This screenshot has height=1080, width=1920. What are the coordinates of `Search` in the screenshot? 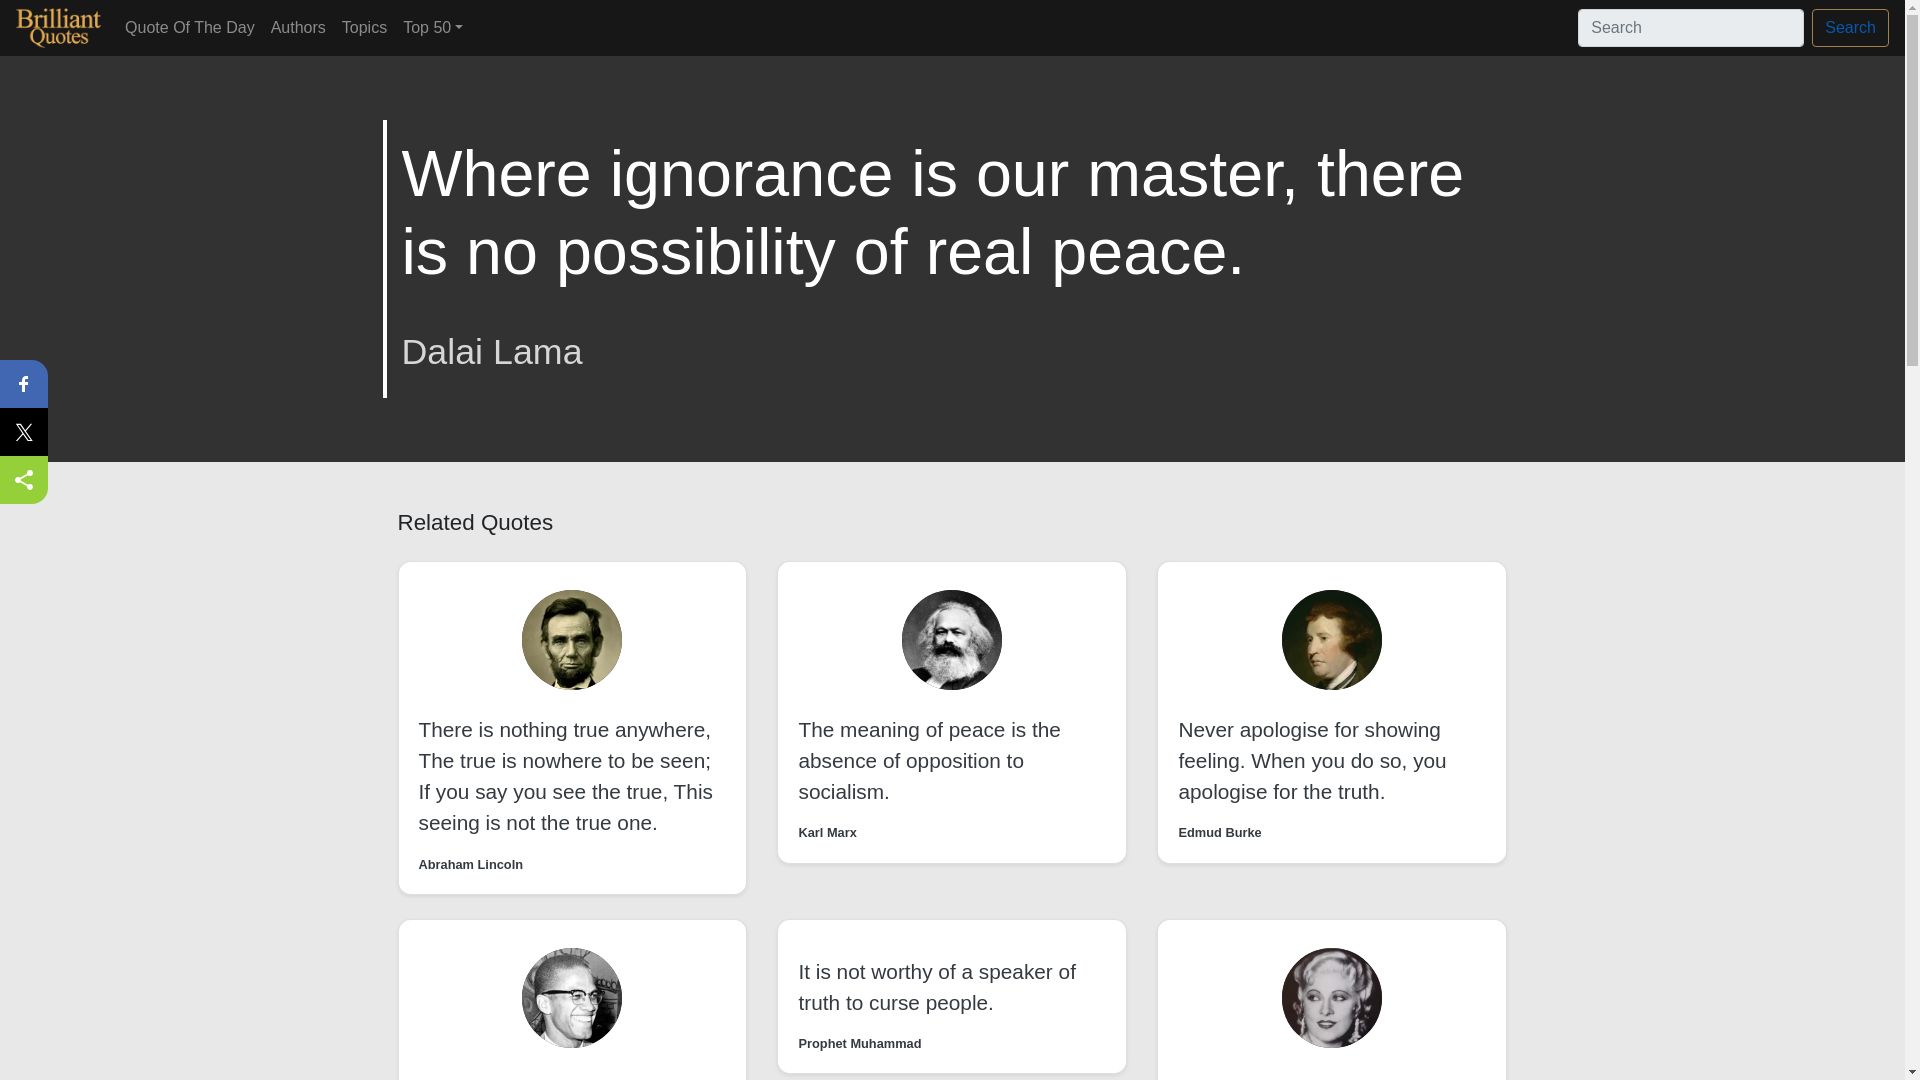 It's located at (1850, 28).